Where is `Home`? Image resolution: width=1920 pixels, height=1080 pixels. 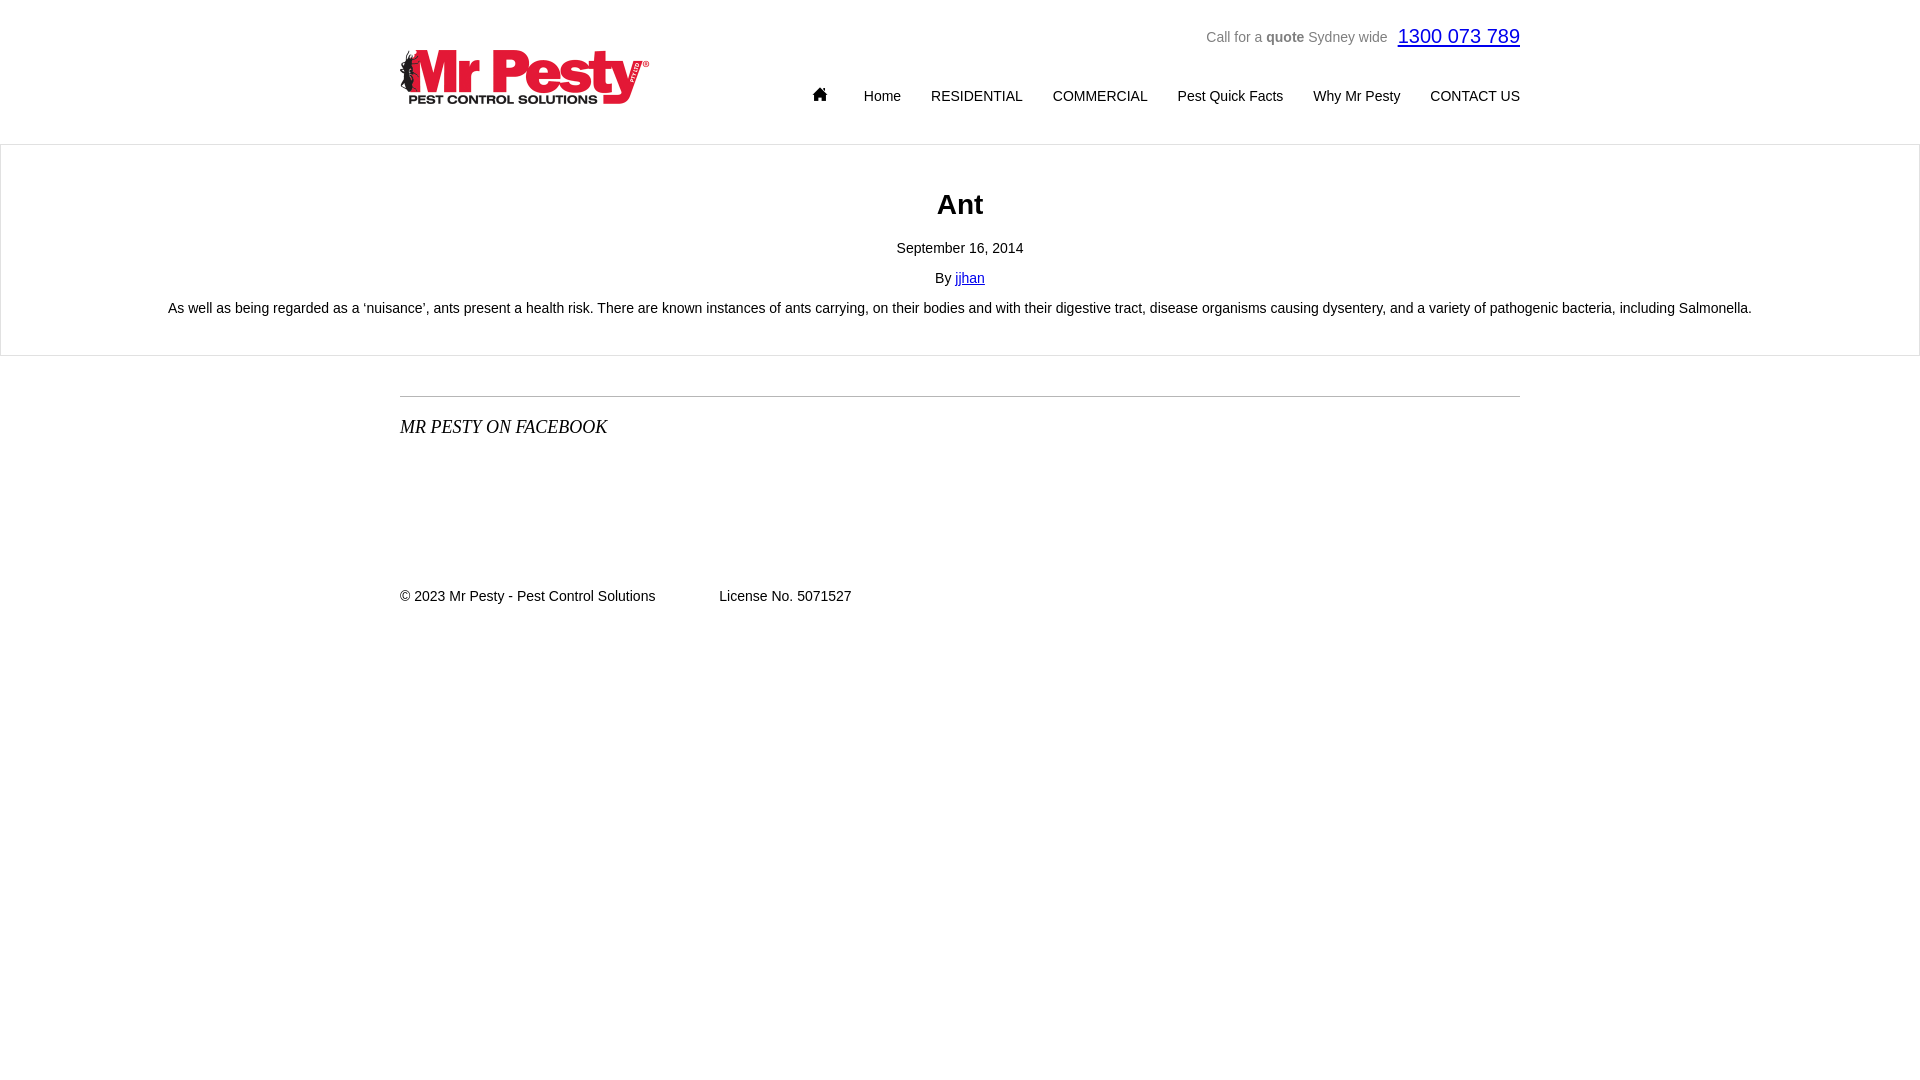
Home is located at coordinates (882, 100).